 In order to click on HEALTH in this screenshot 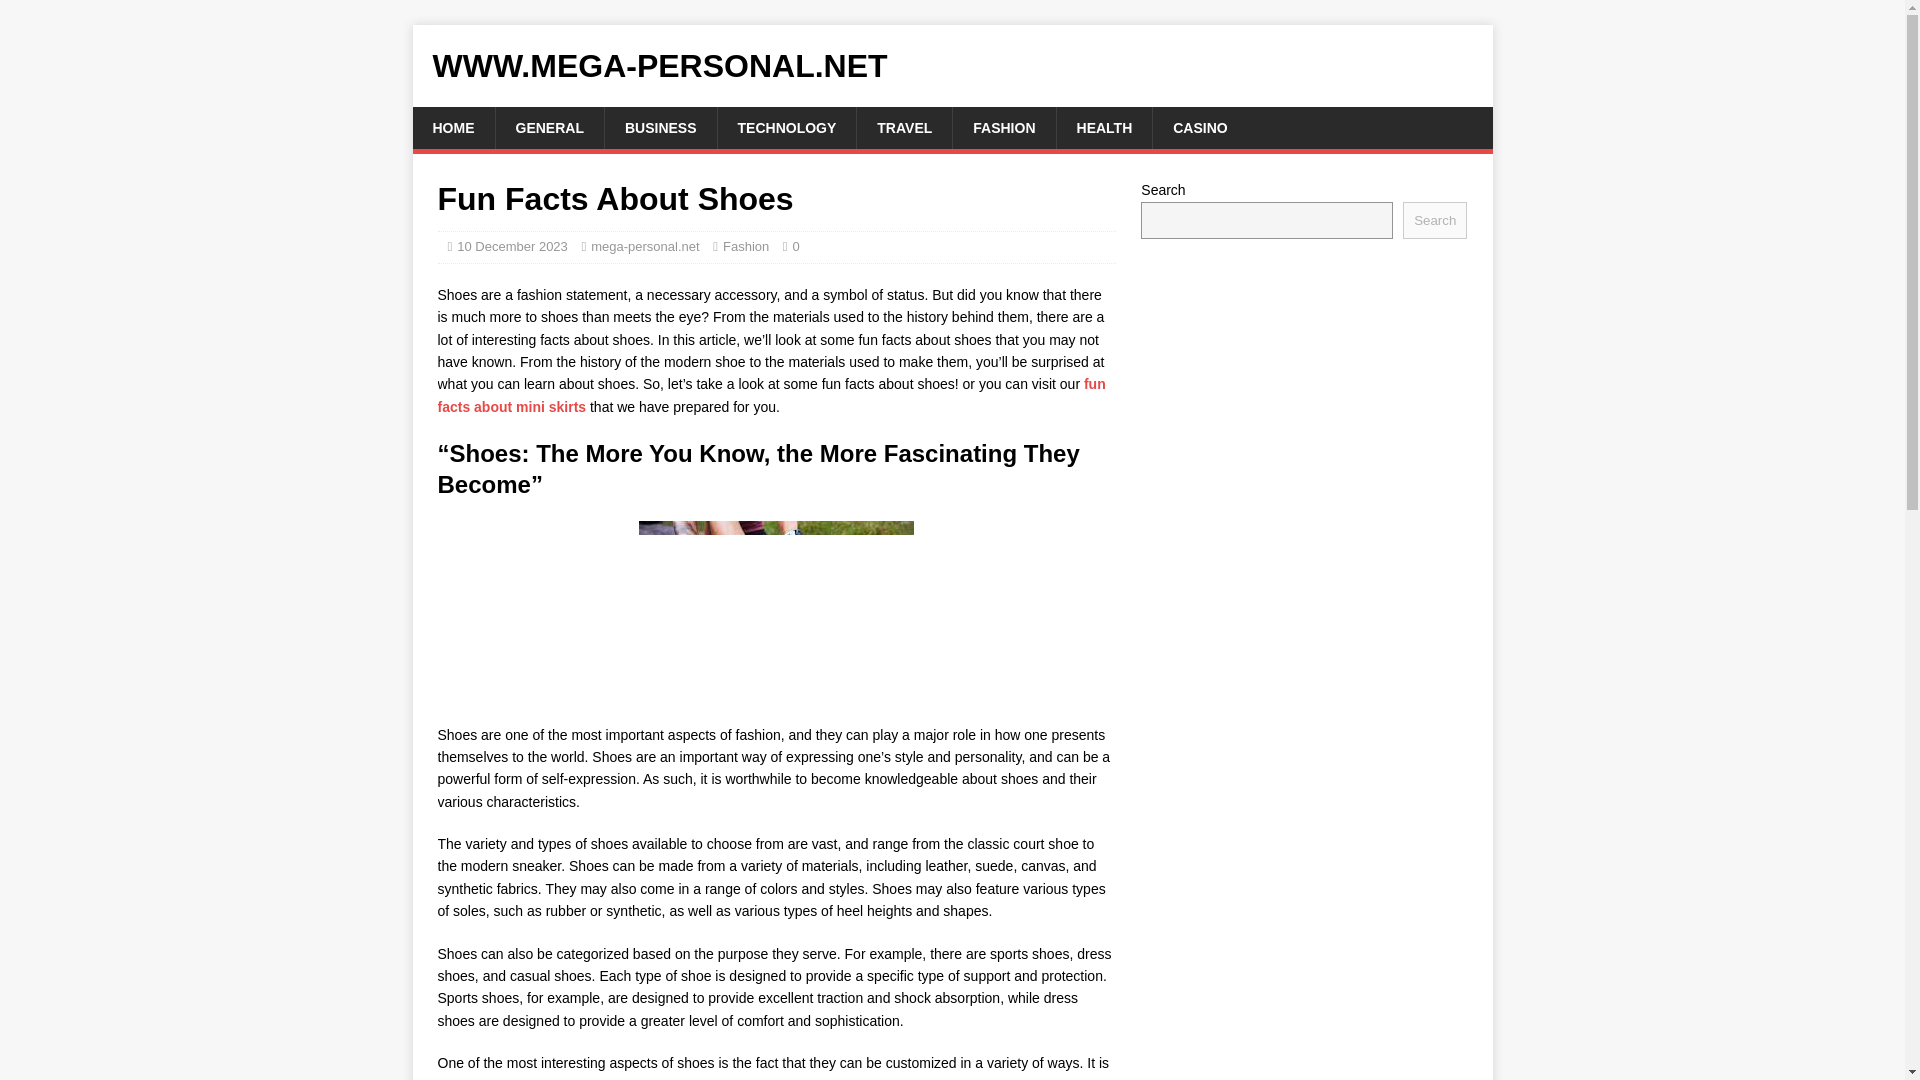, I will do `click(1104, 128)`.